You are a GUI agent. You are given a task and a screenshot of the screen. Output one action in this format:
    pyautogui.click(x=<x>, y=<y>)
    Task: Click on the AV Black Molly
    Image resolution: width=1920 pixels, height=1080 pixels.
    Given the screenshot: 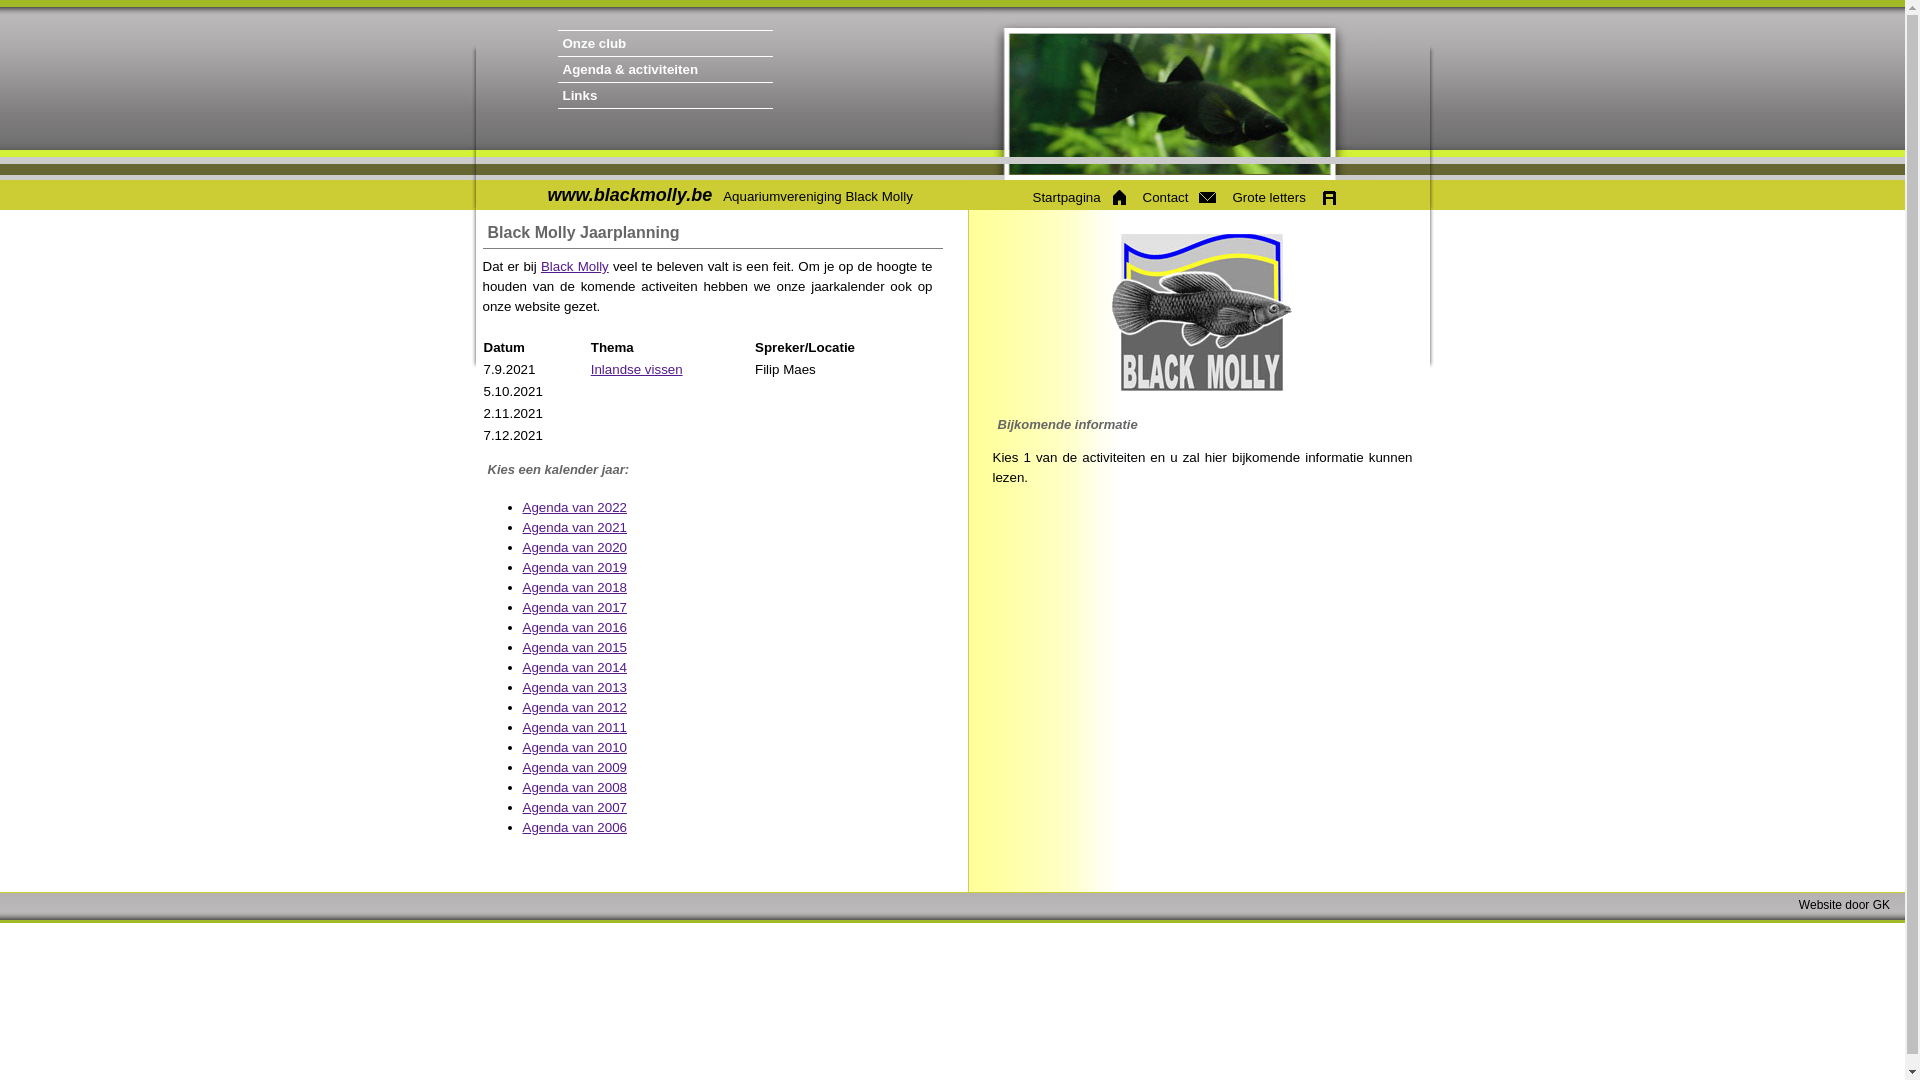 What is the action you would take?
    pyautogui.click(x=1202, y=313)
    